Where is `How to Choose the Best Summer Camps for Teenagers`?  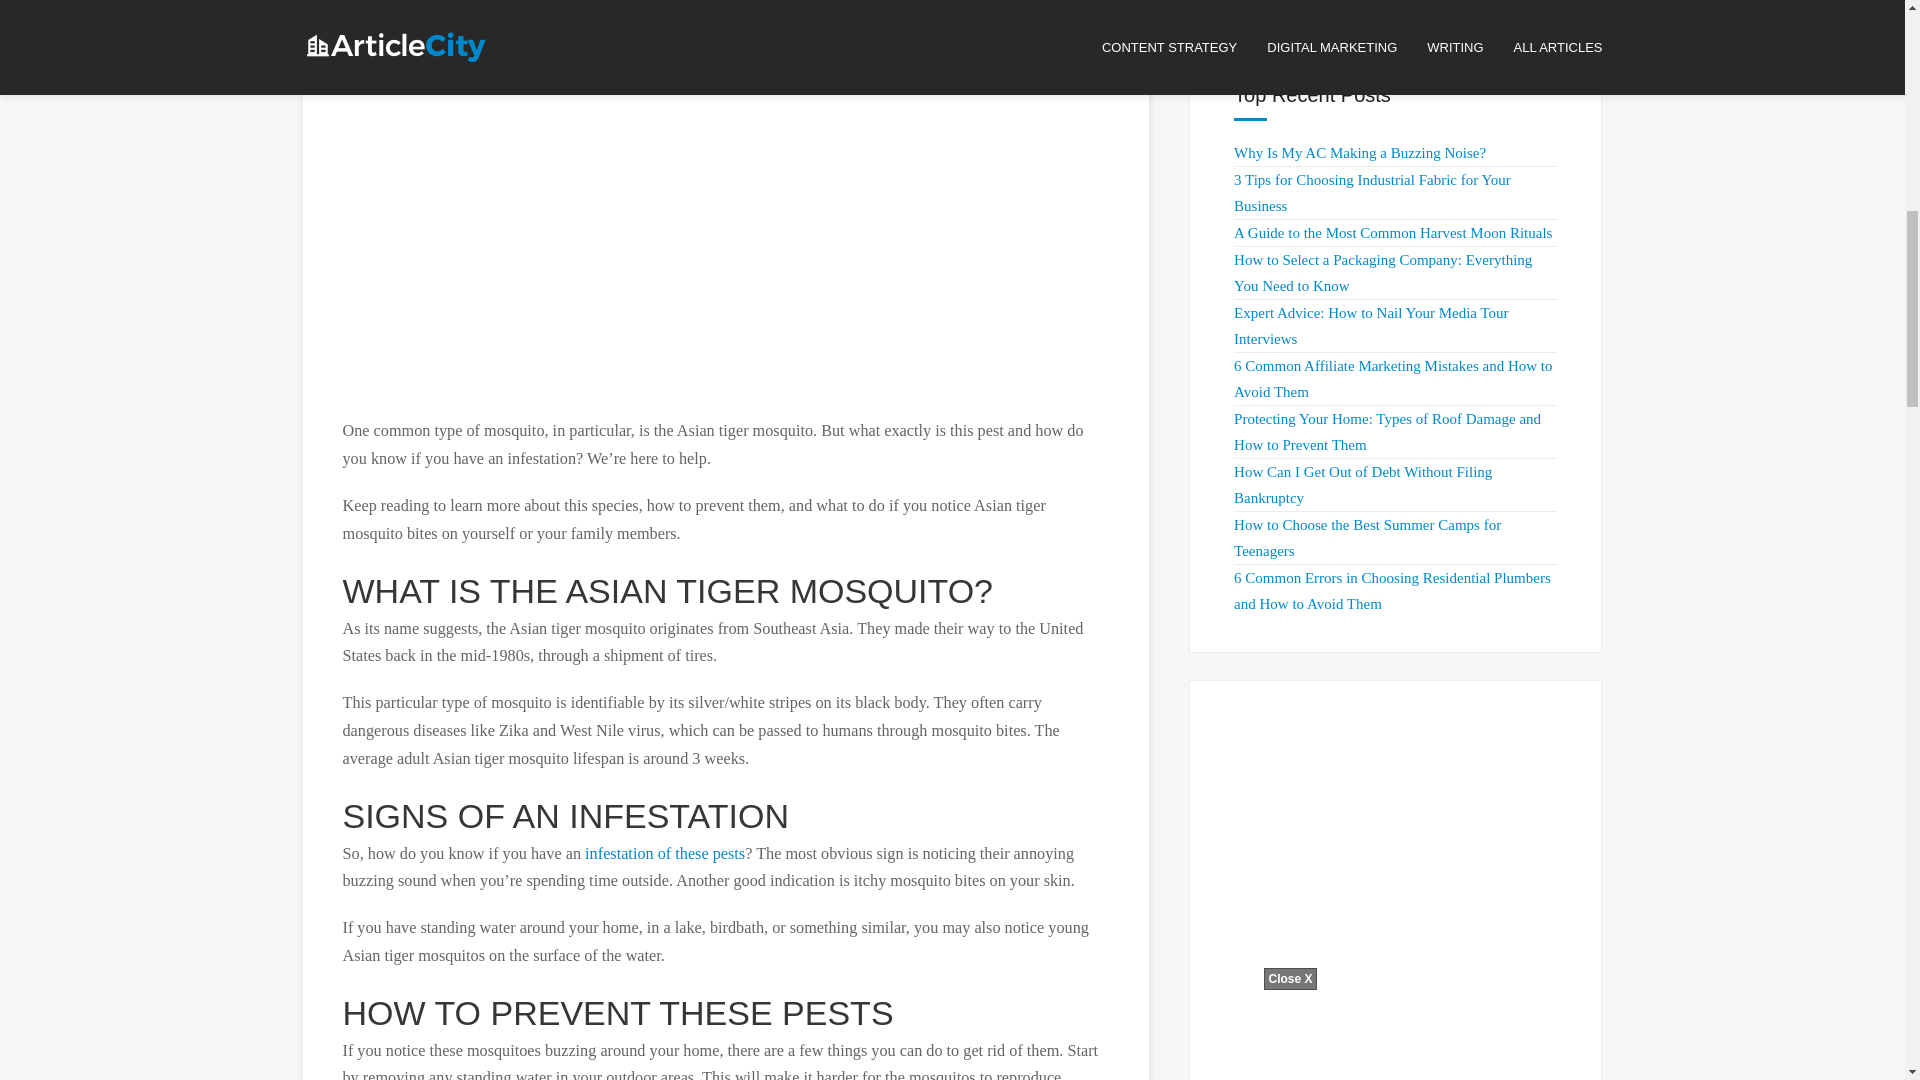 How to Choose the Best Summer Camps for Teenagers is located at coordinates (1368, 538).